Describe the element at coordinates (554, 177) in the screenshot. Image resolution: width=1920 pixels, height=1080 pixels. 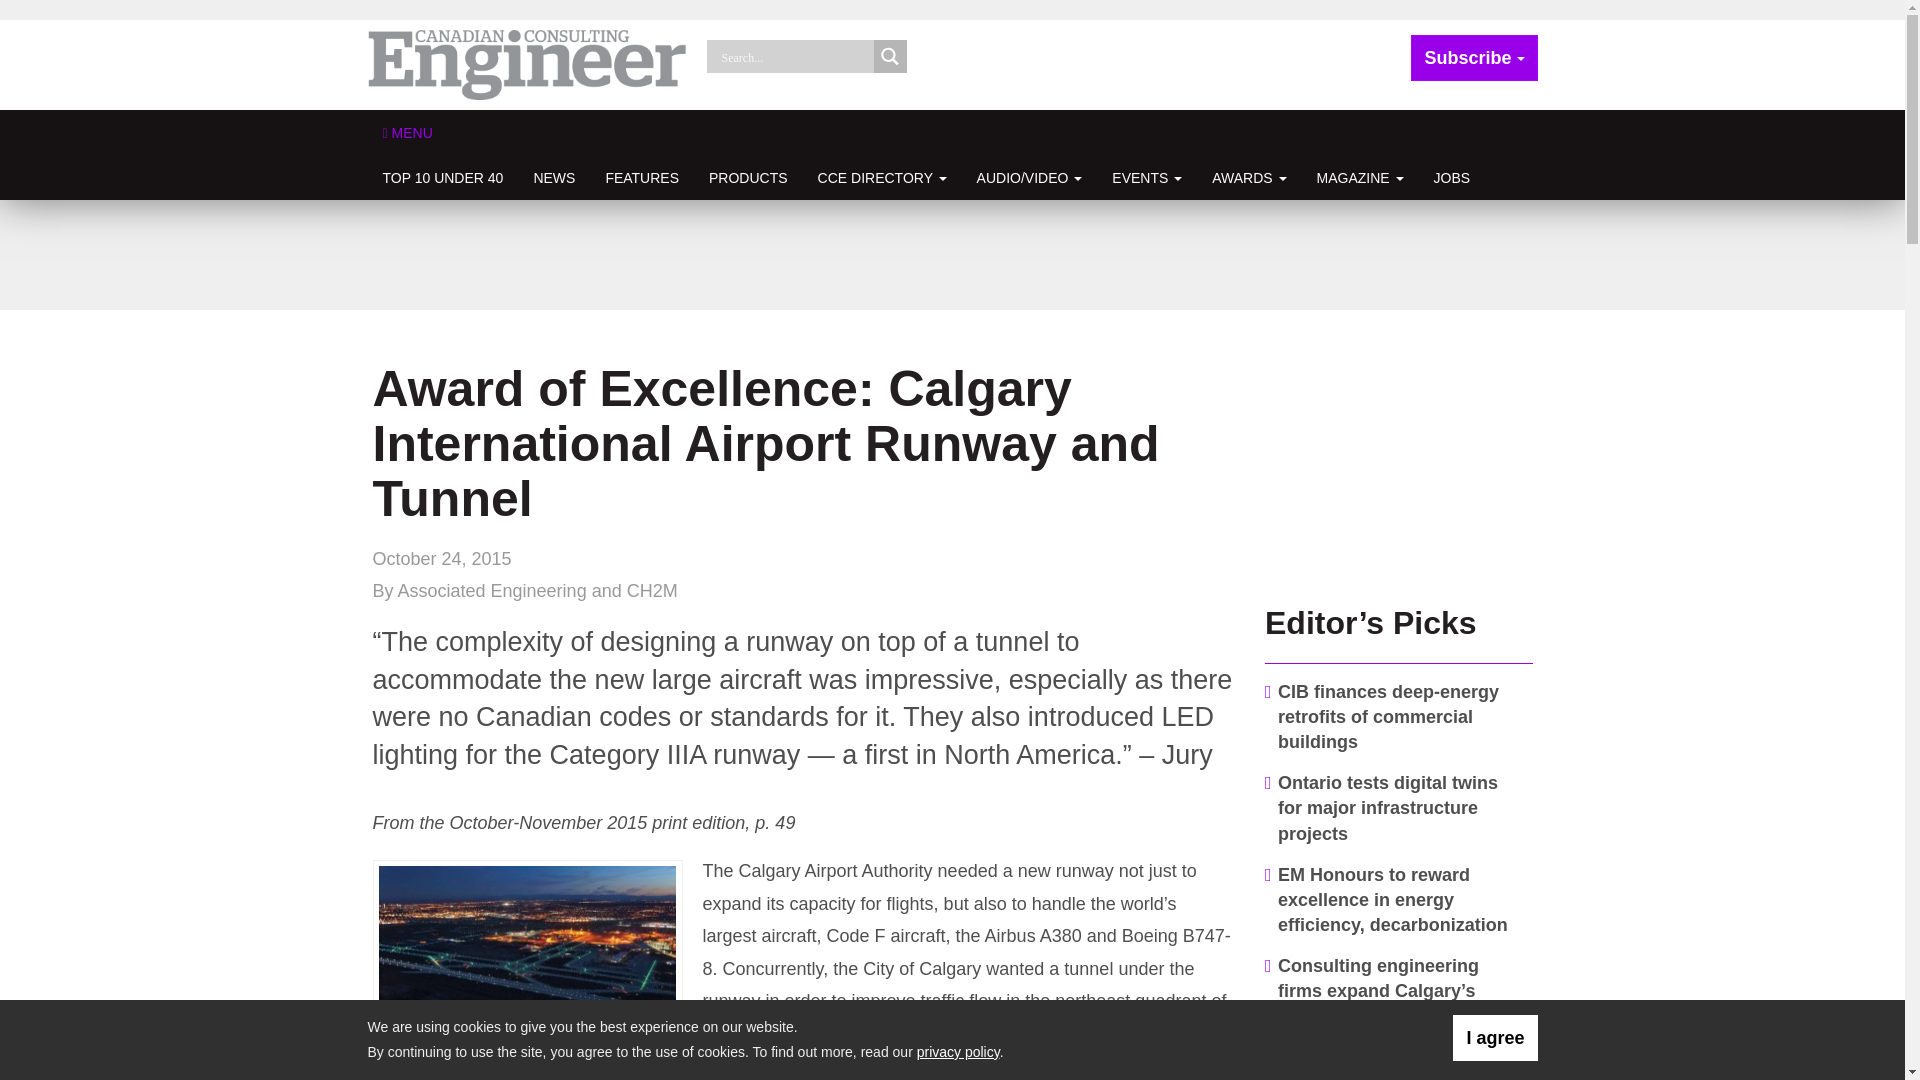
I see `NEWS` at that location.